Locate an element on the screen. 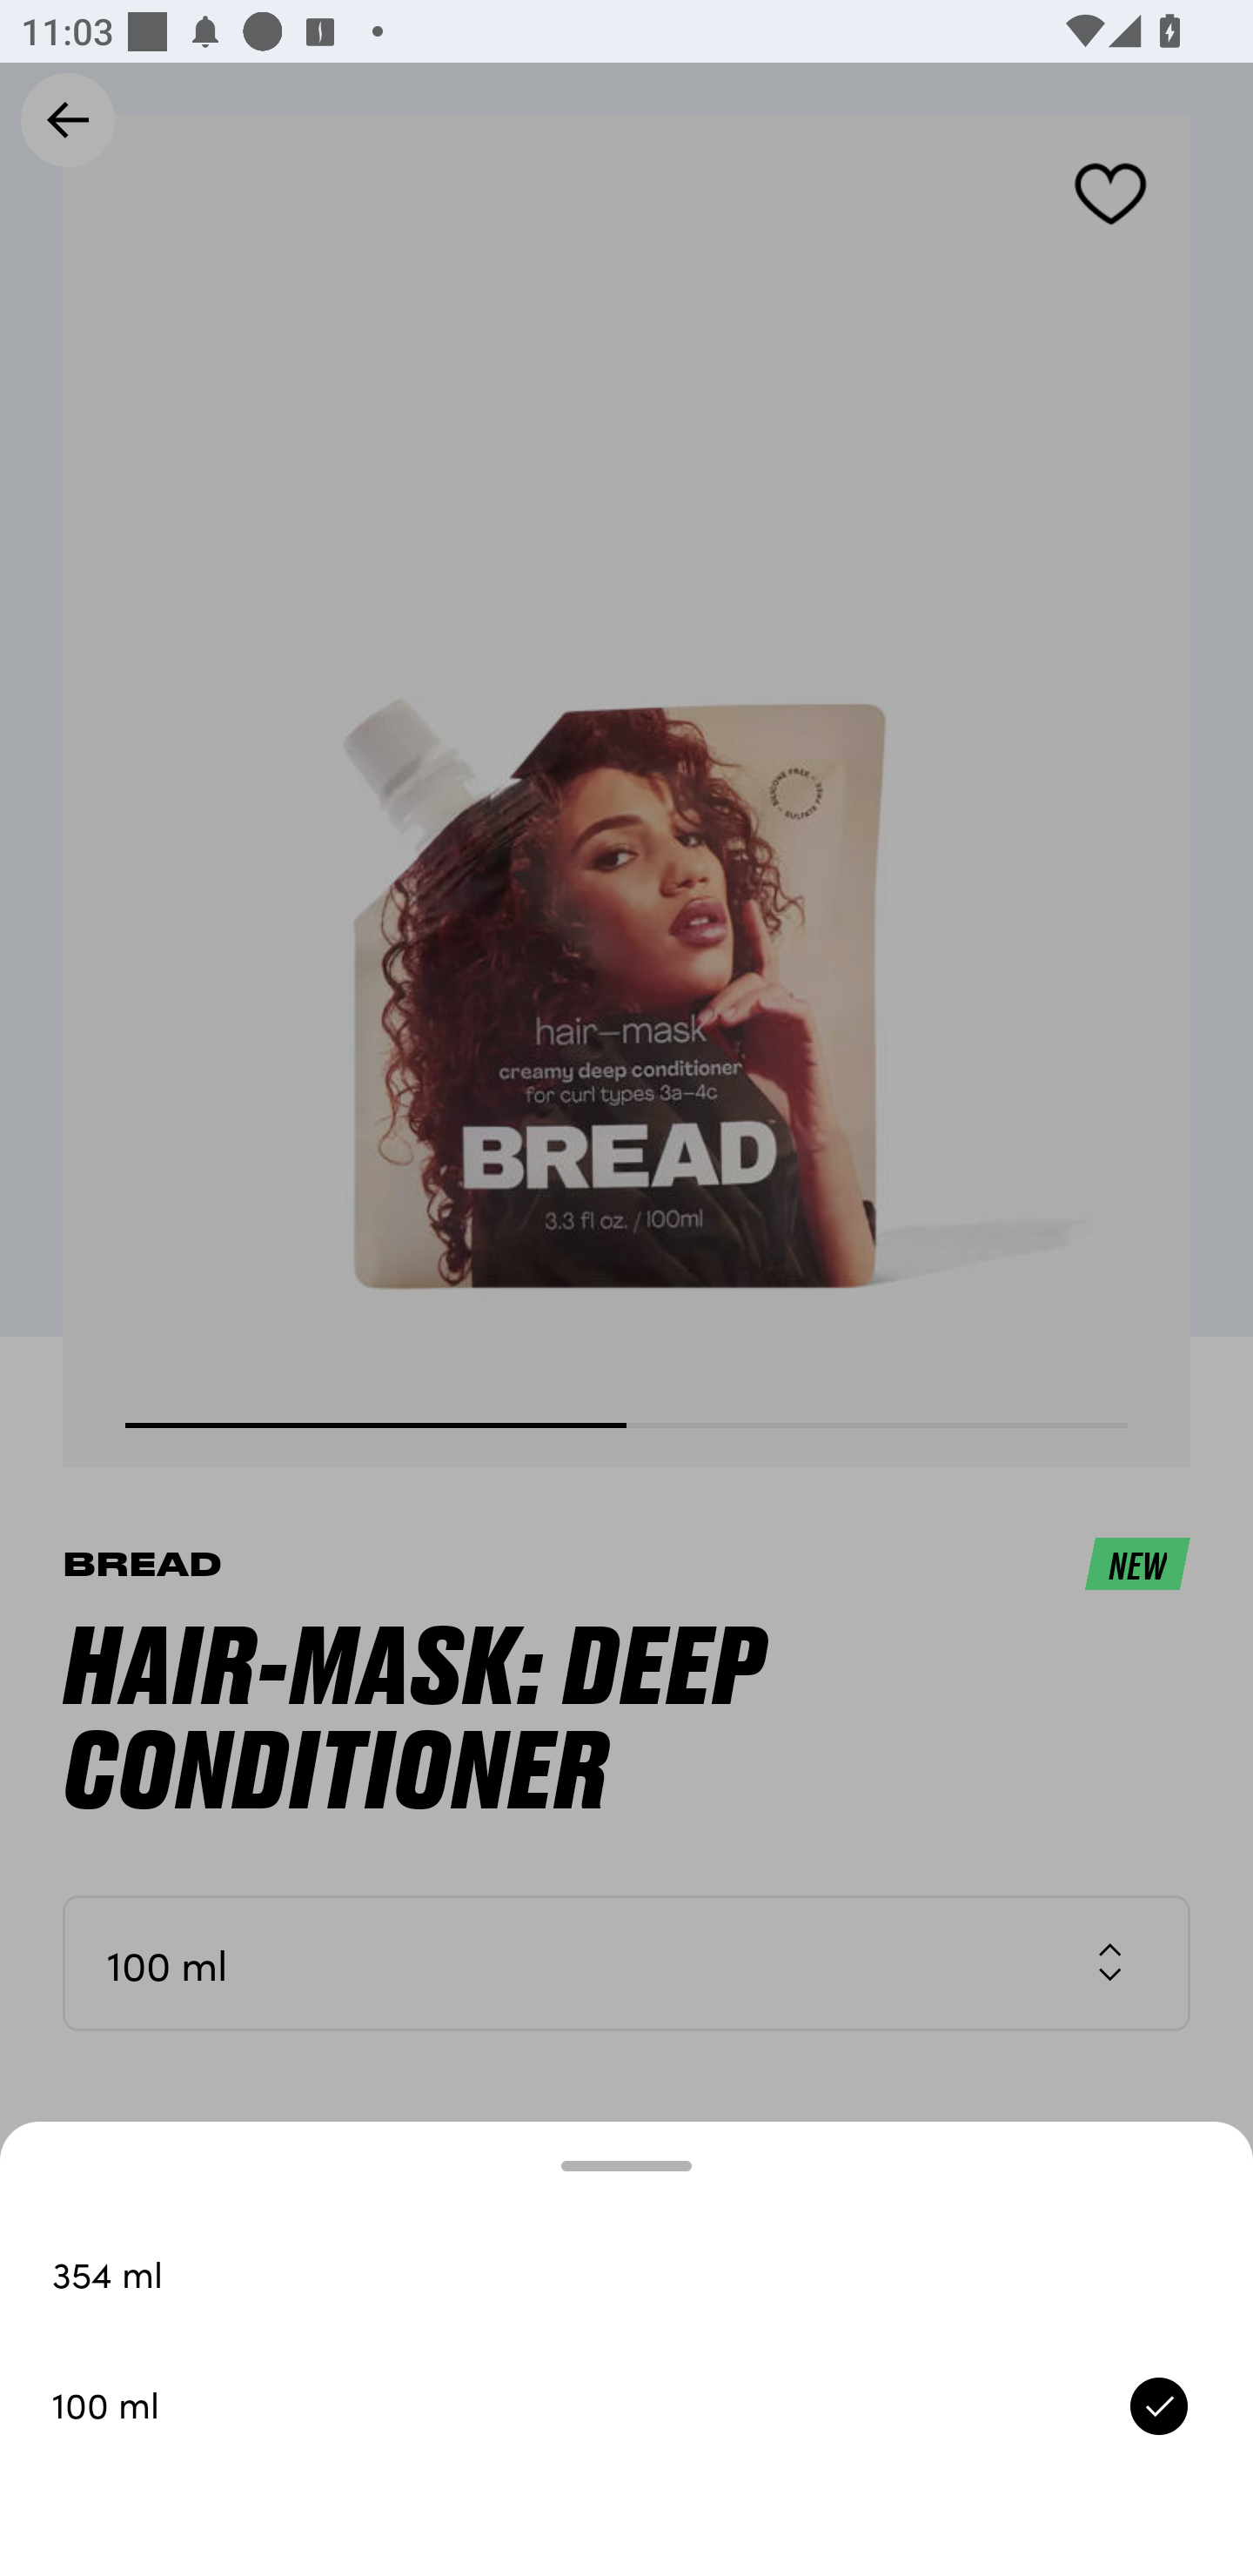 This screenshot has height=2576, width=1253. 354 ml is located at coordinates (626, 2275).